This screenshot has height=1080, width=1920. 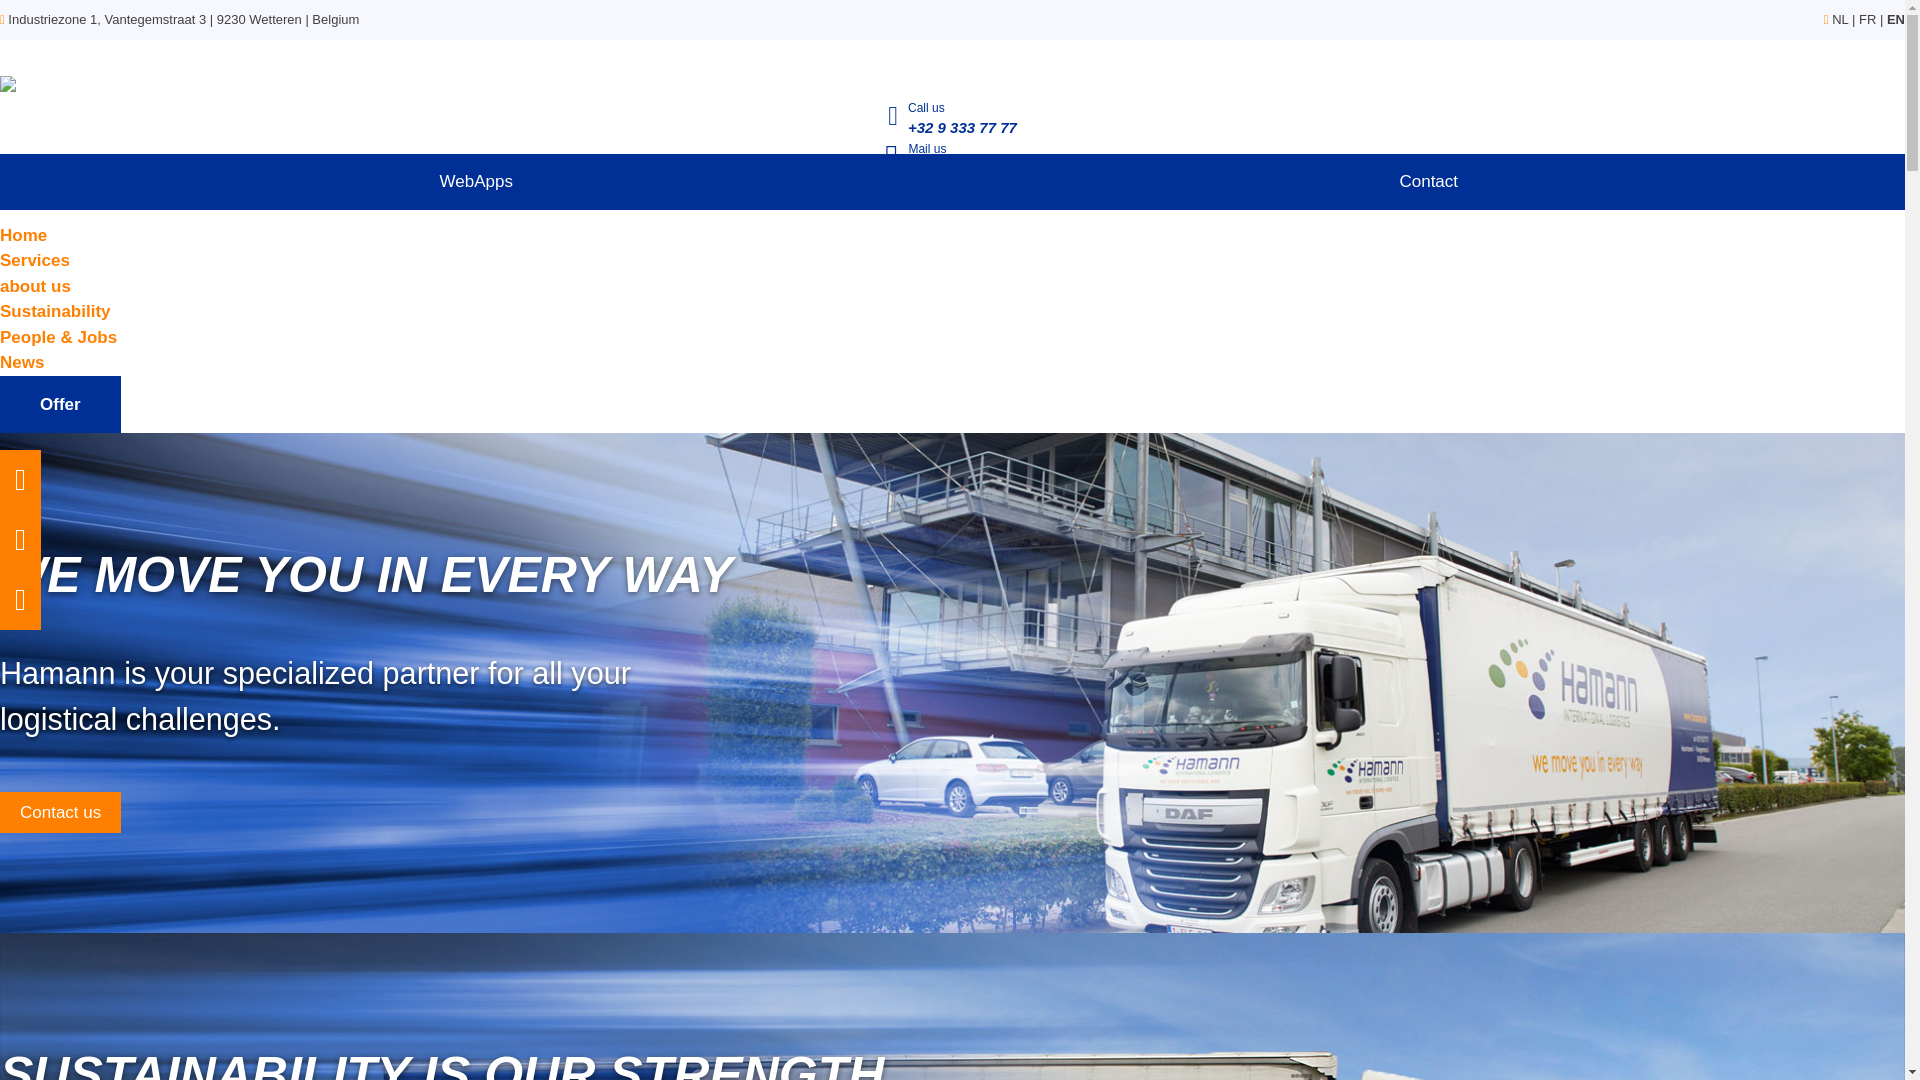 I want to click on Contact us, so click(x=60, y=812).